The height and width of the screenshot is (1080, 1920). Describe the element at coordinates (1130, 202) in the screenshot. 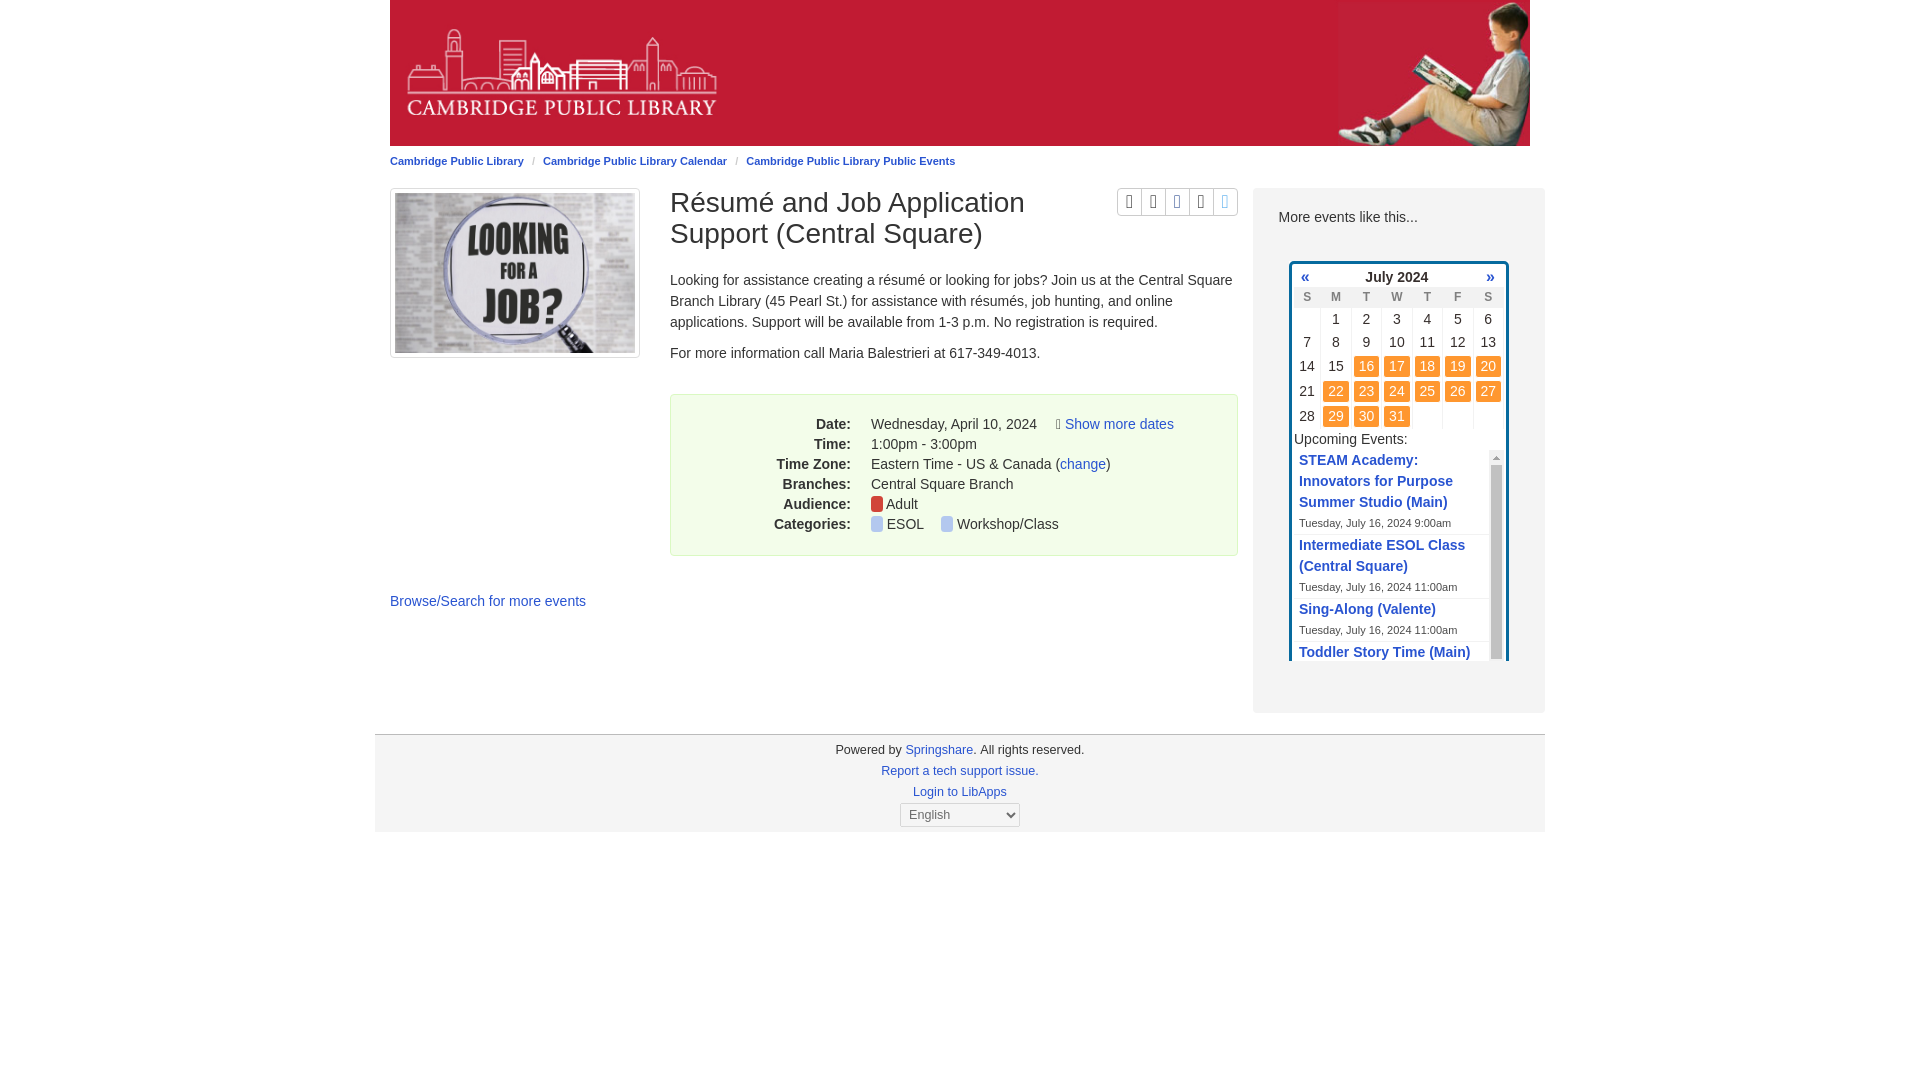

I see `Print the page` at that location.